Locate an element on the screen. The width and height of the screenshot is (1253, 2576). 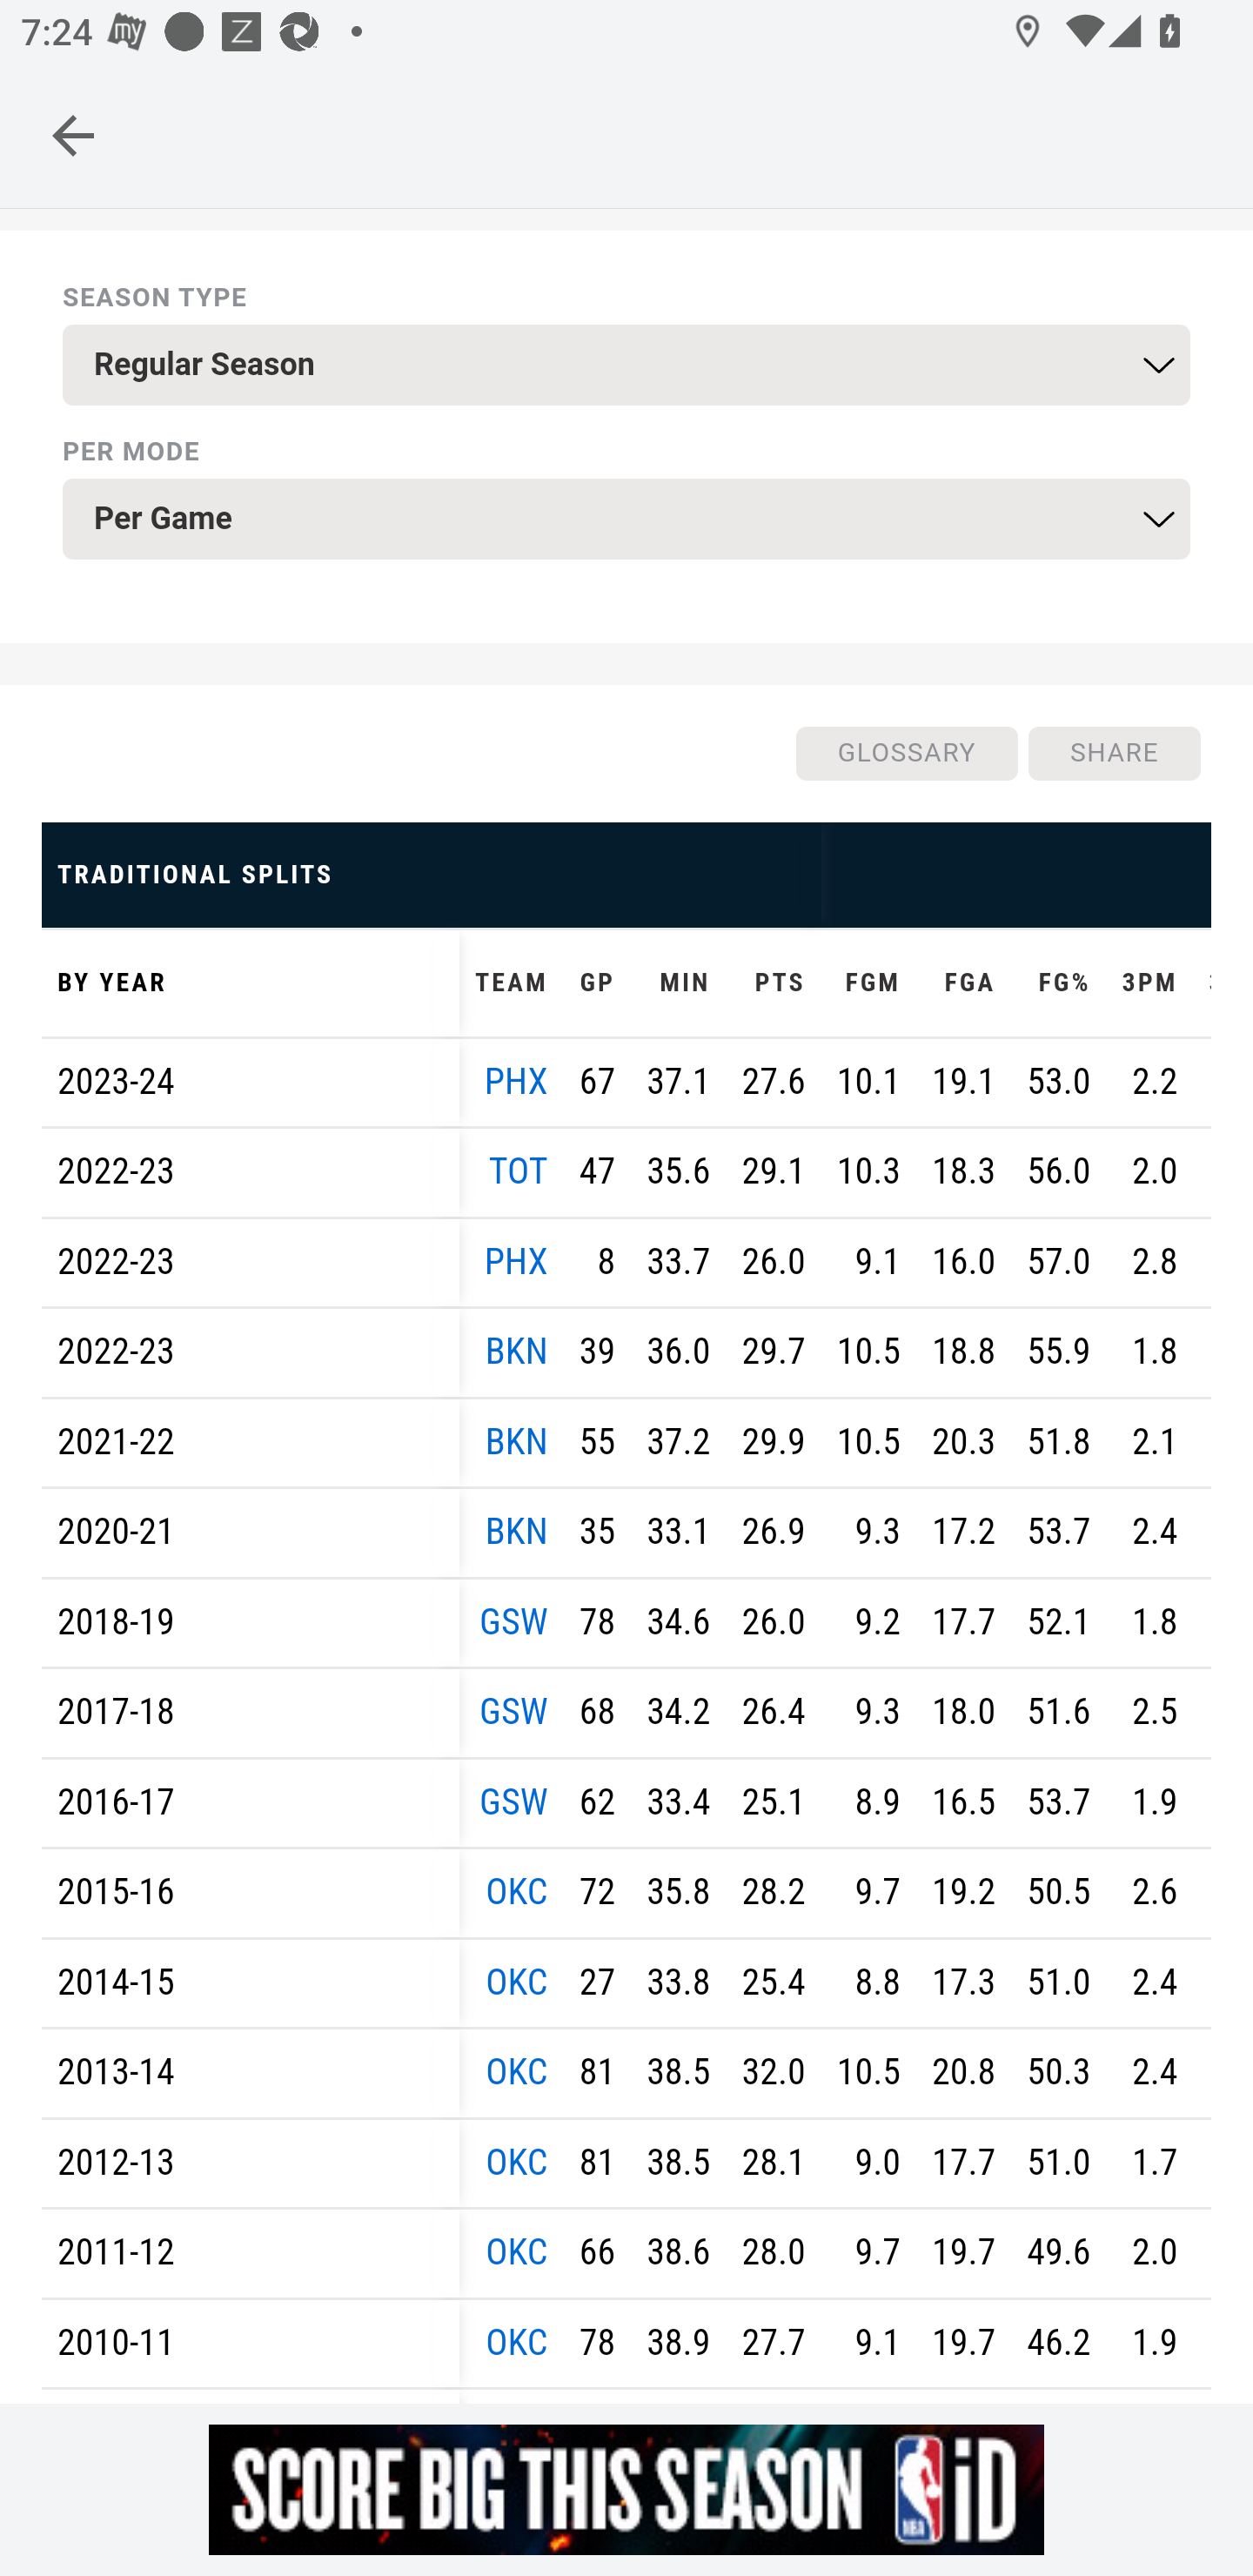
Regular Season is located at coordinates (626, 366).